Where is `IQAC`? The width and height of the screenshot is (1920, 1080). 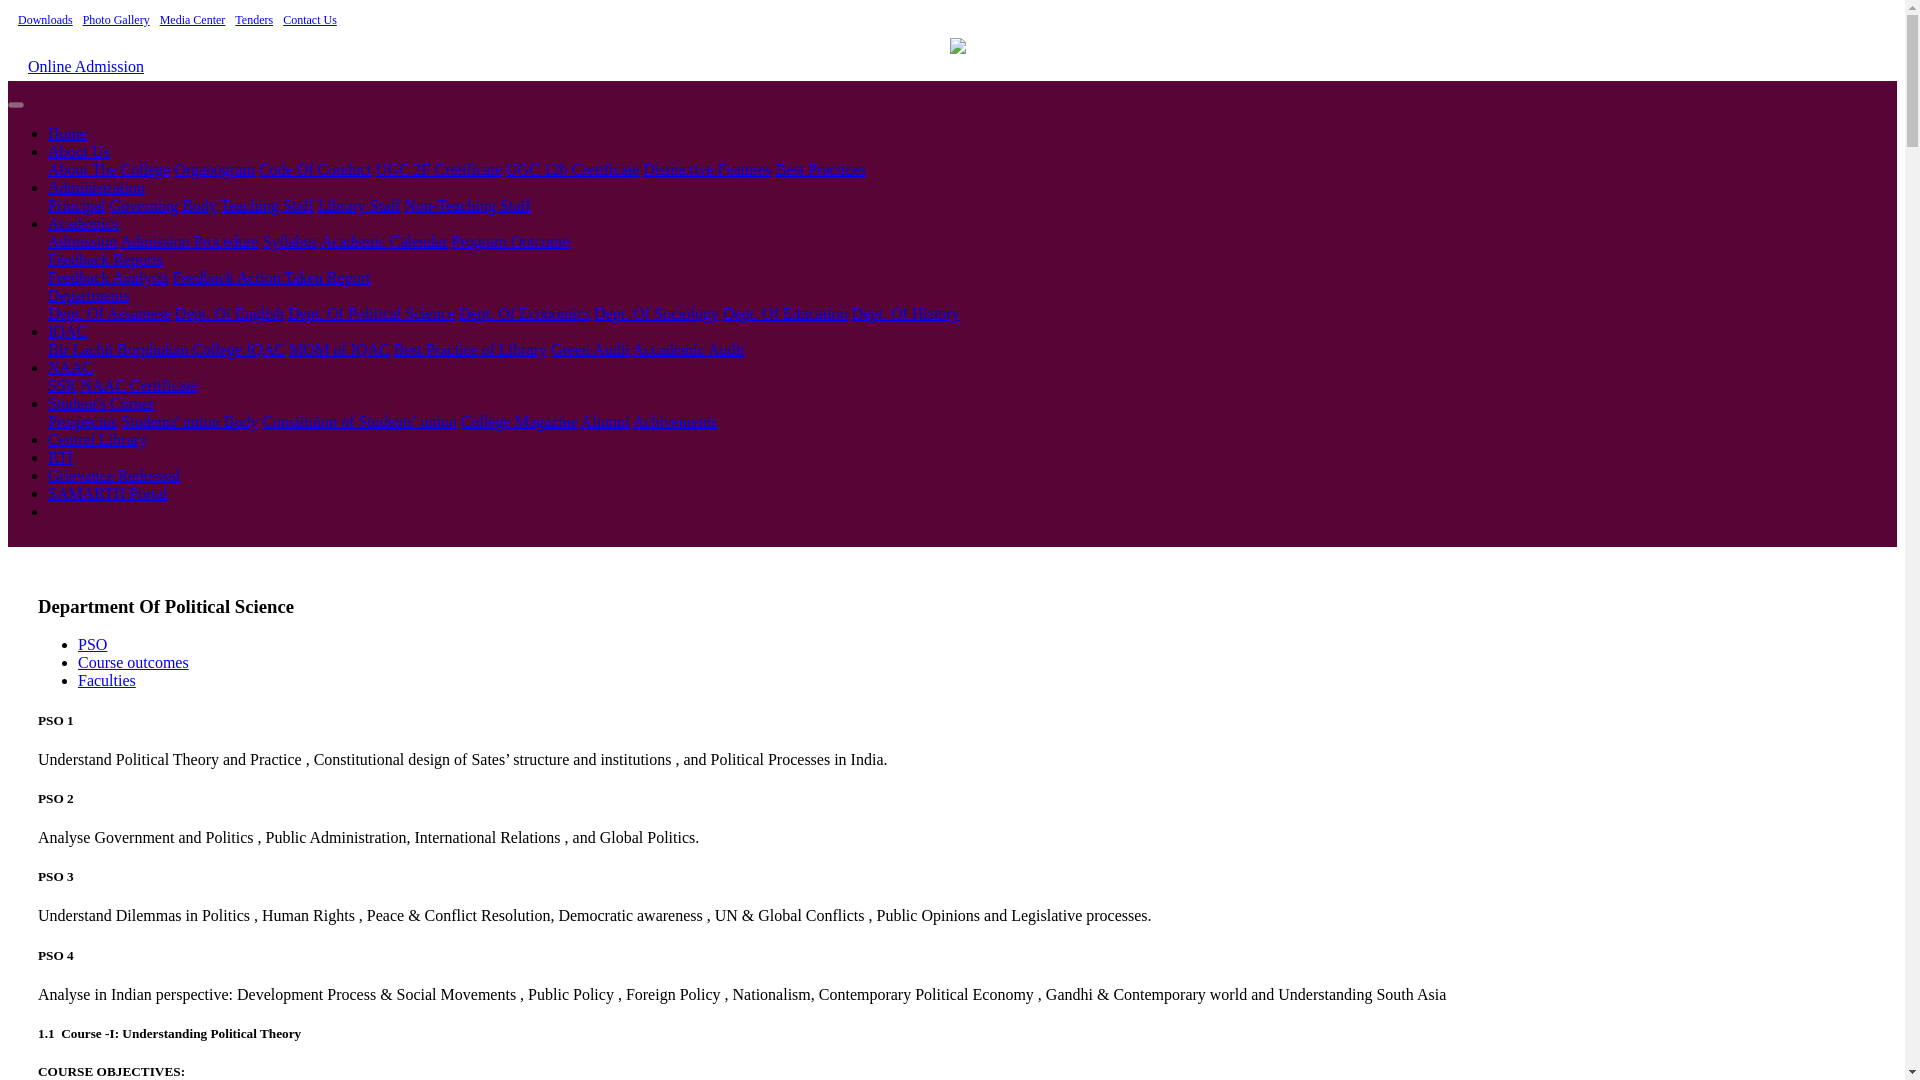 IQAC is located at coordinates (67, 331).